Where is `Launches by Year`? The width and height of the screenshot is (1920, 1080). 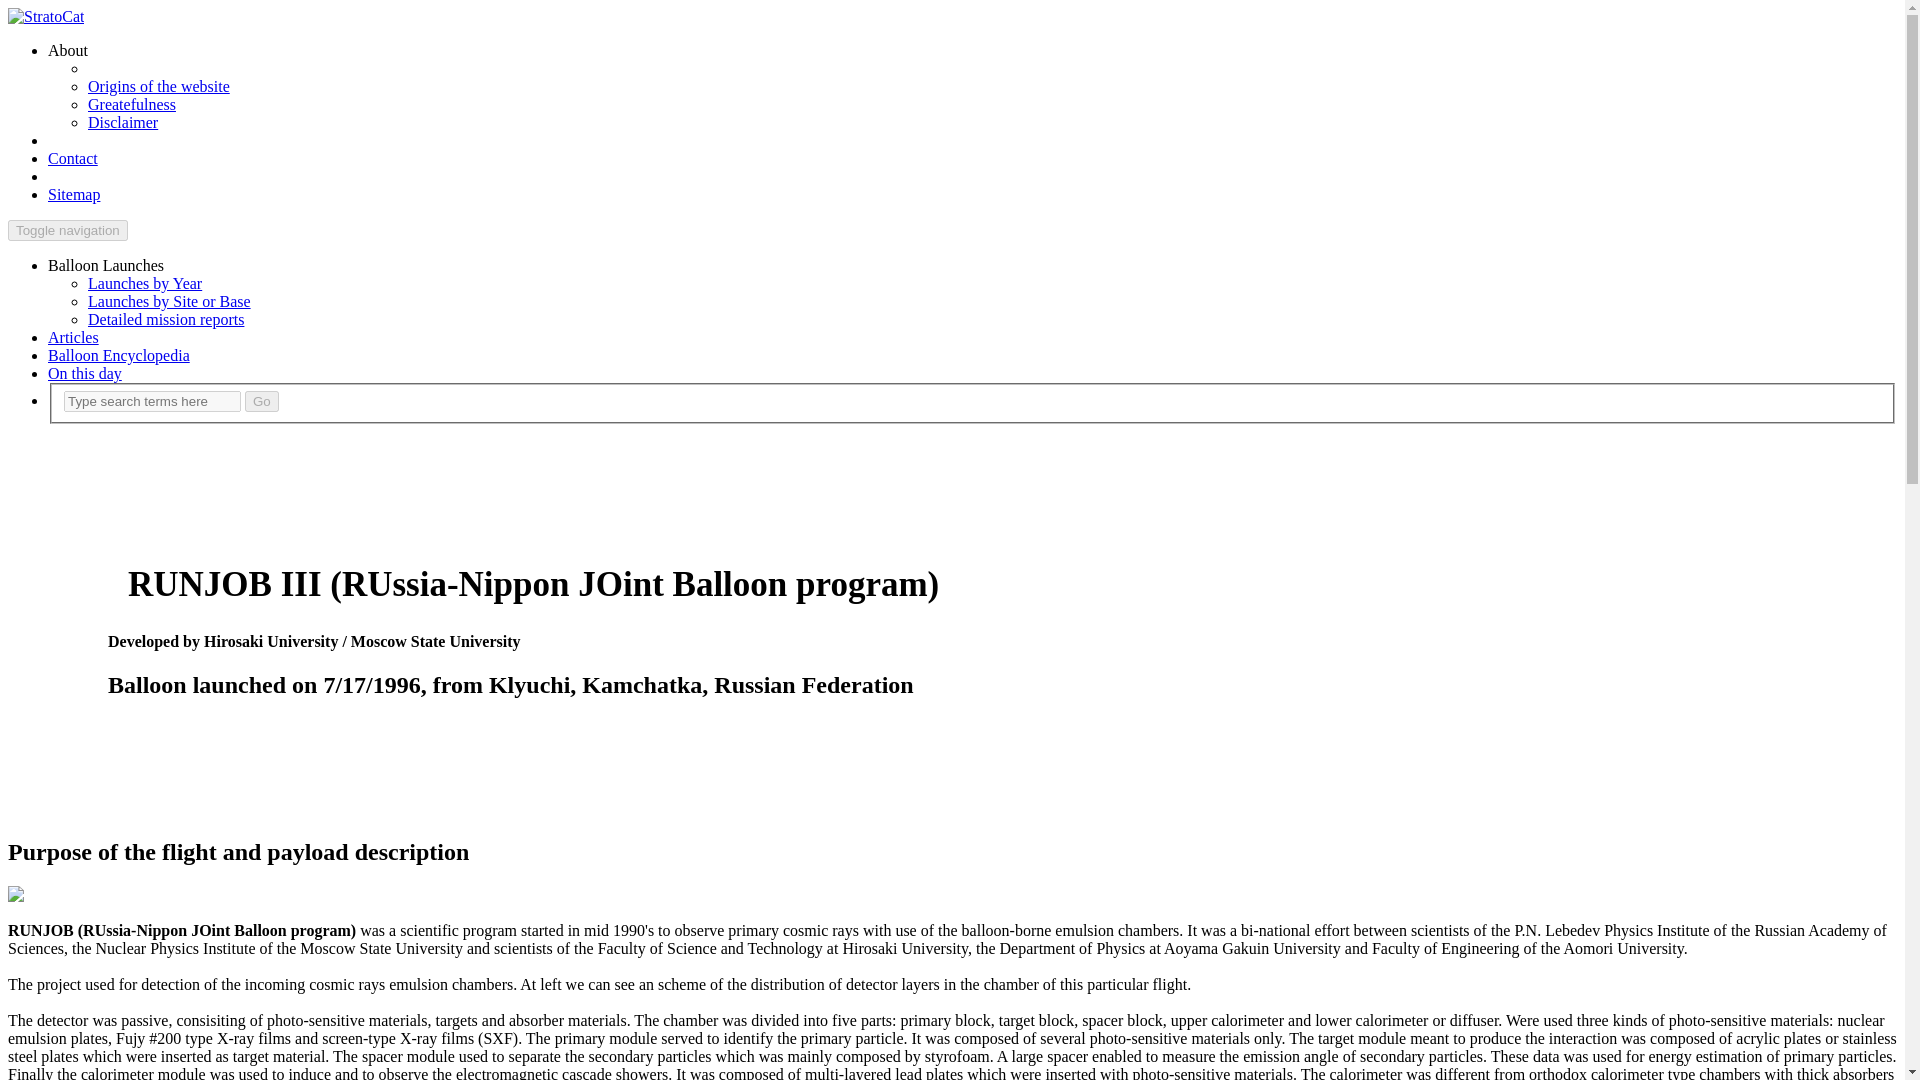 Launches by Year is located at coordinates (144, 283).